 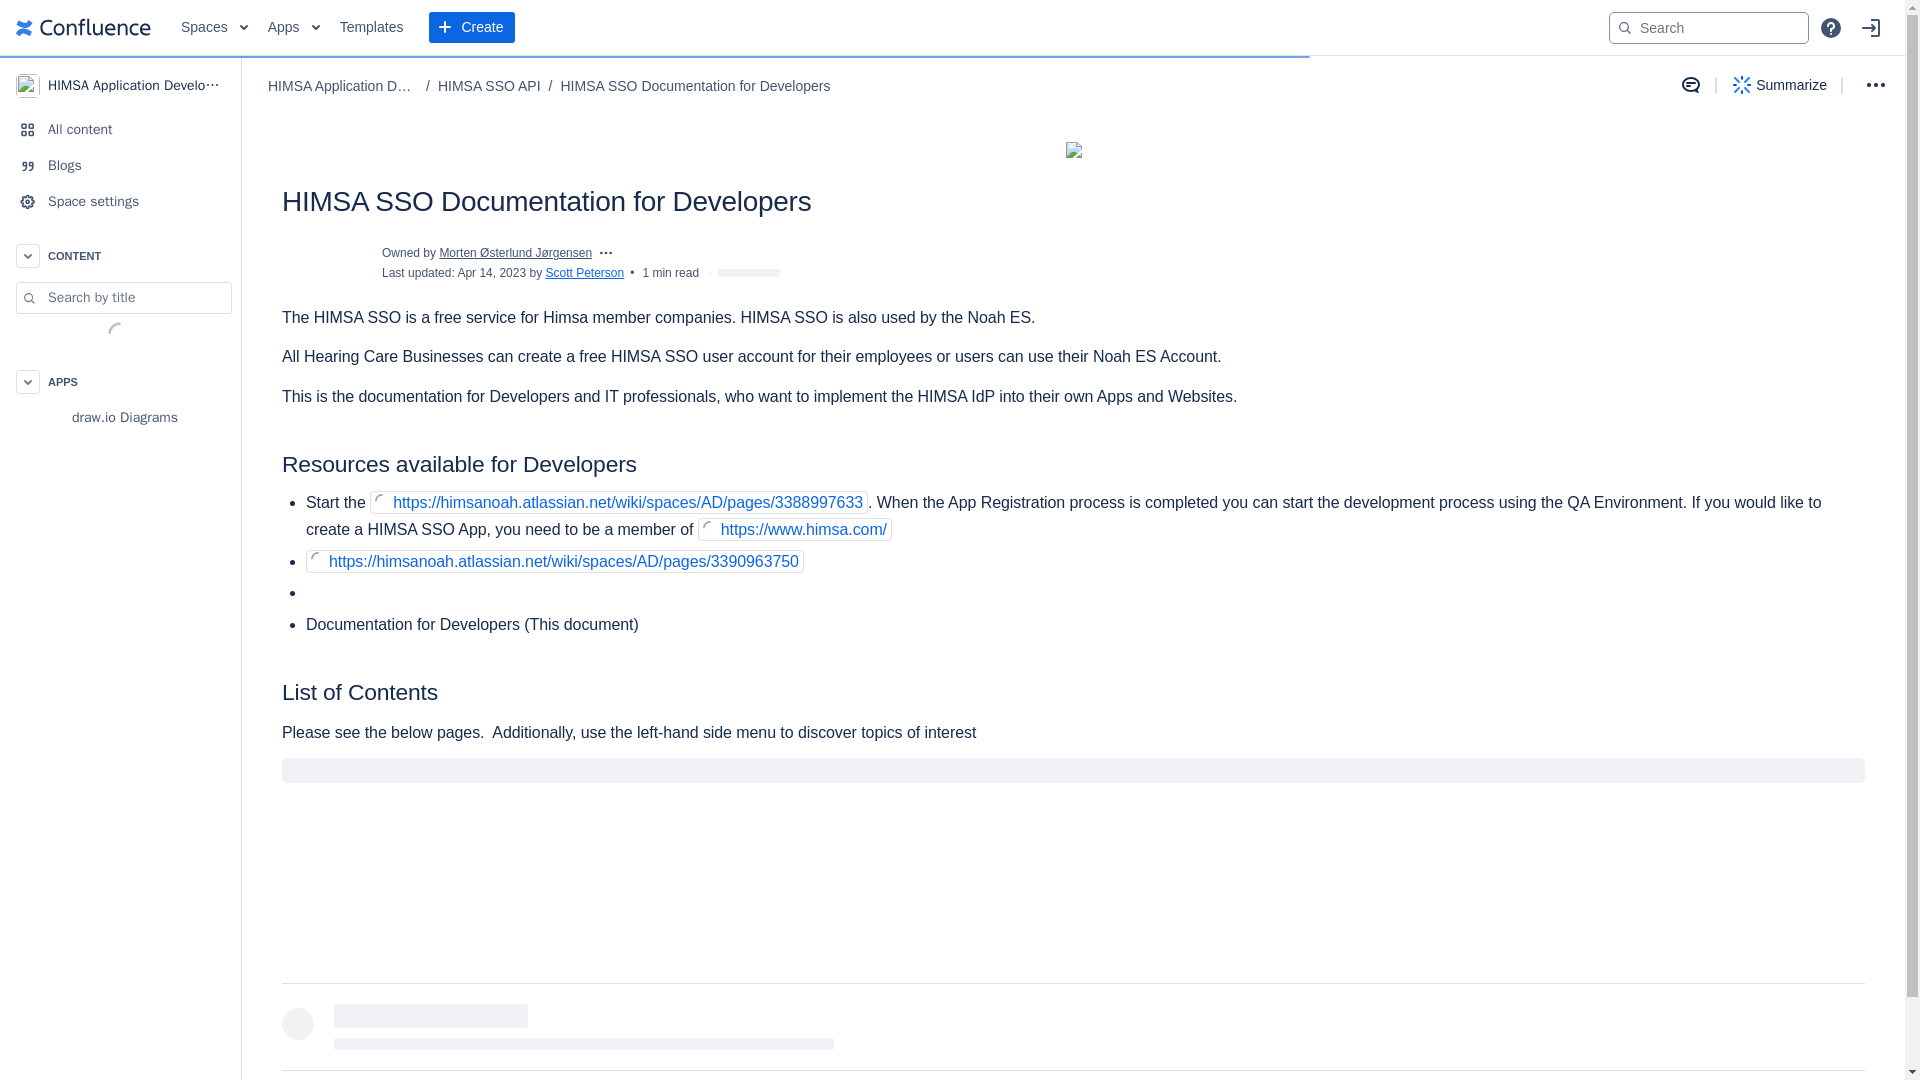 I want to click on Apps, so click(x=294, y=28).